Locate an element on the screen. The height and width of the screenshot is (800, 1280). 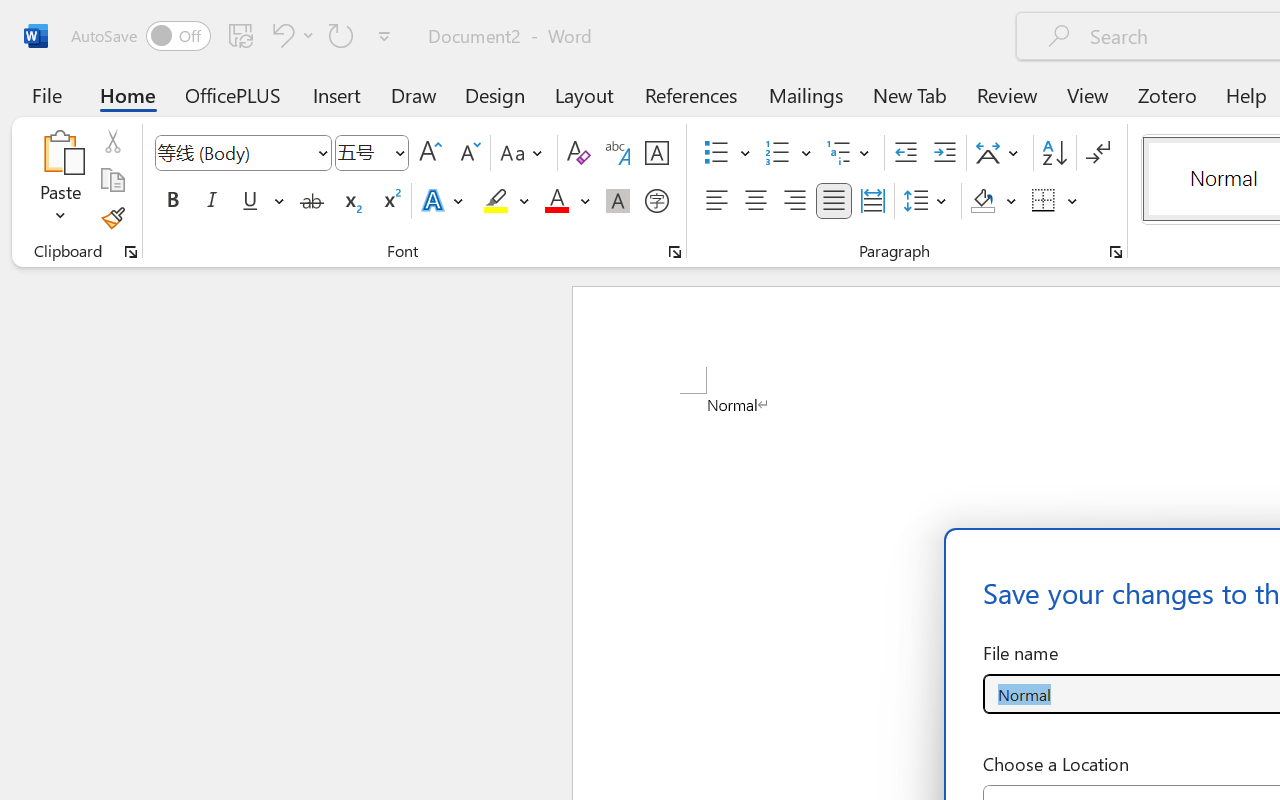
Center is located at coordinates (756, 201).